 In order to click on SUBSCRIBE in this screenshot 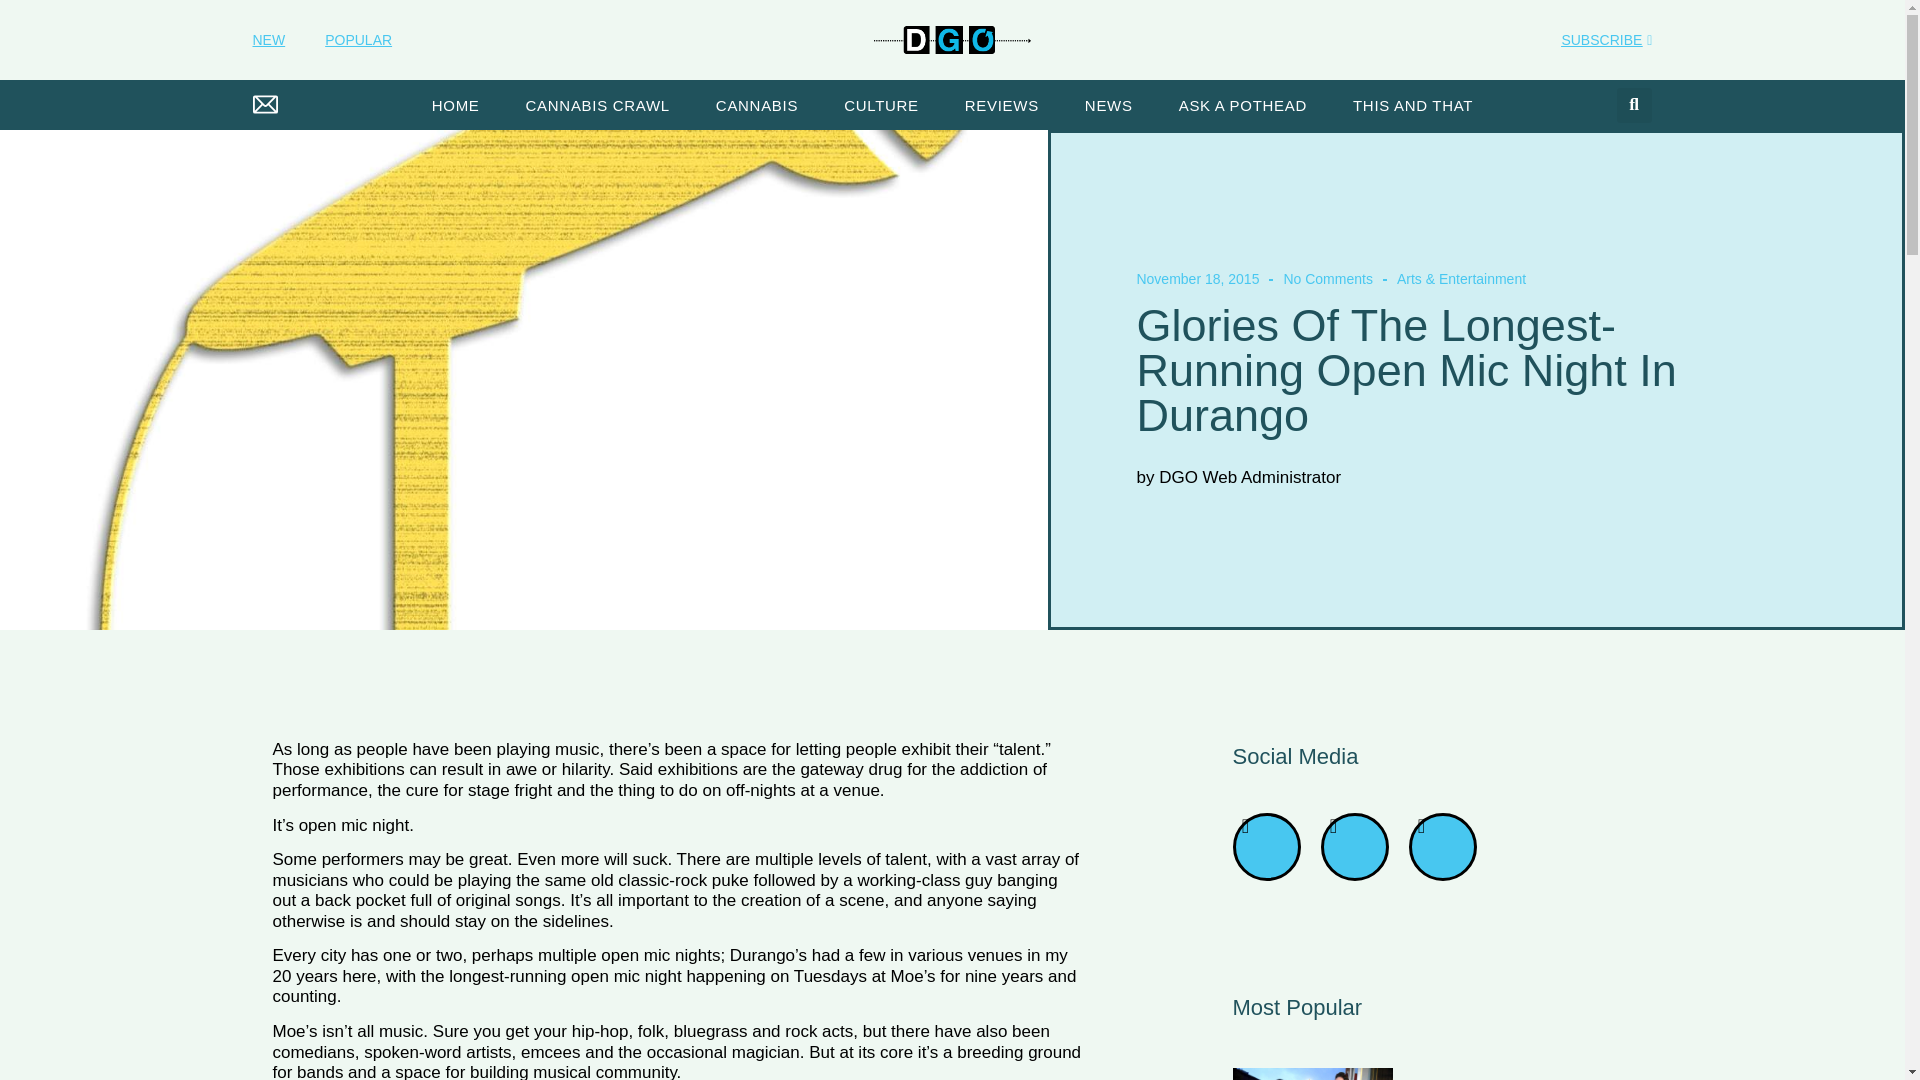, I will do `click(1606, 41)`.